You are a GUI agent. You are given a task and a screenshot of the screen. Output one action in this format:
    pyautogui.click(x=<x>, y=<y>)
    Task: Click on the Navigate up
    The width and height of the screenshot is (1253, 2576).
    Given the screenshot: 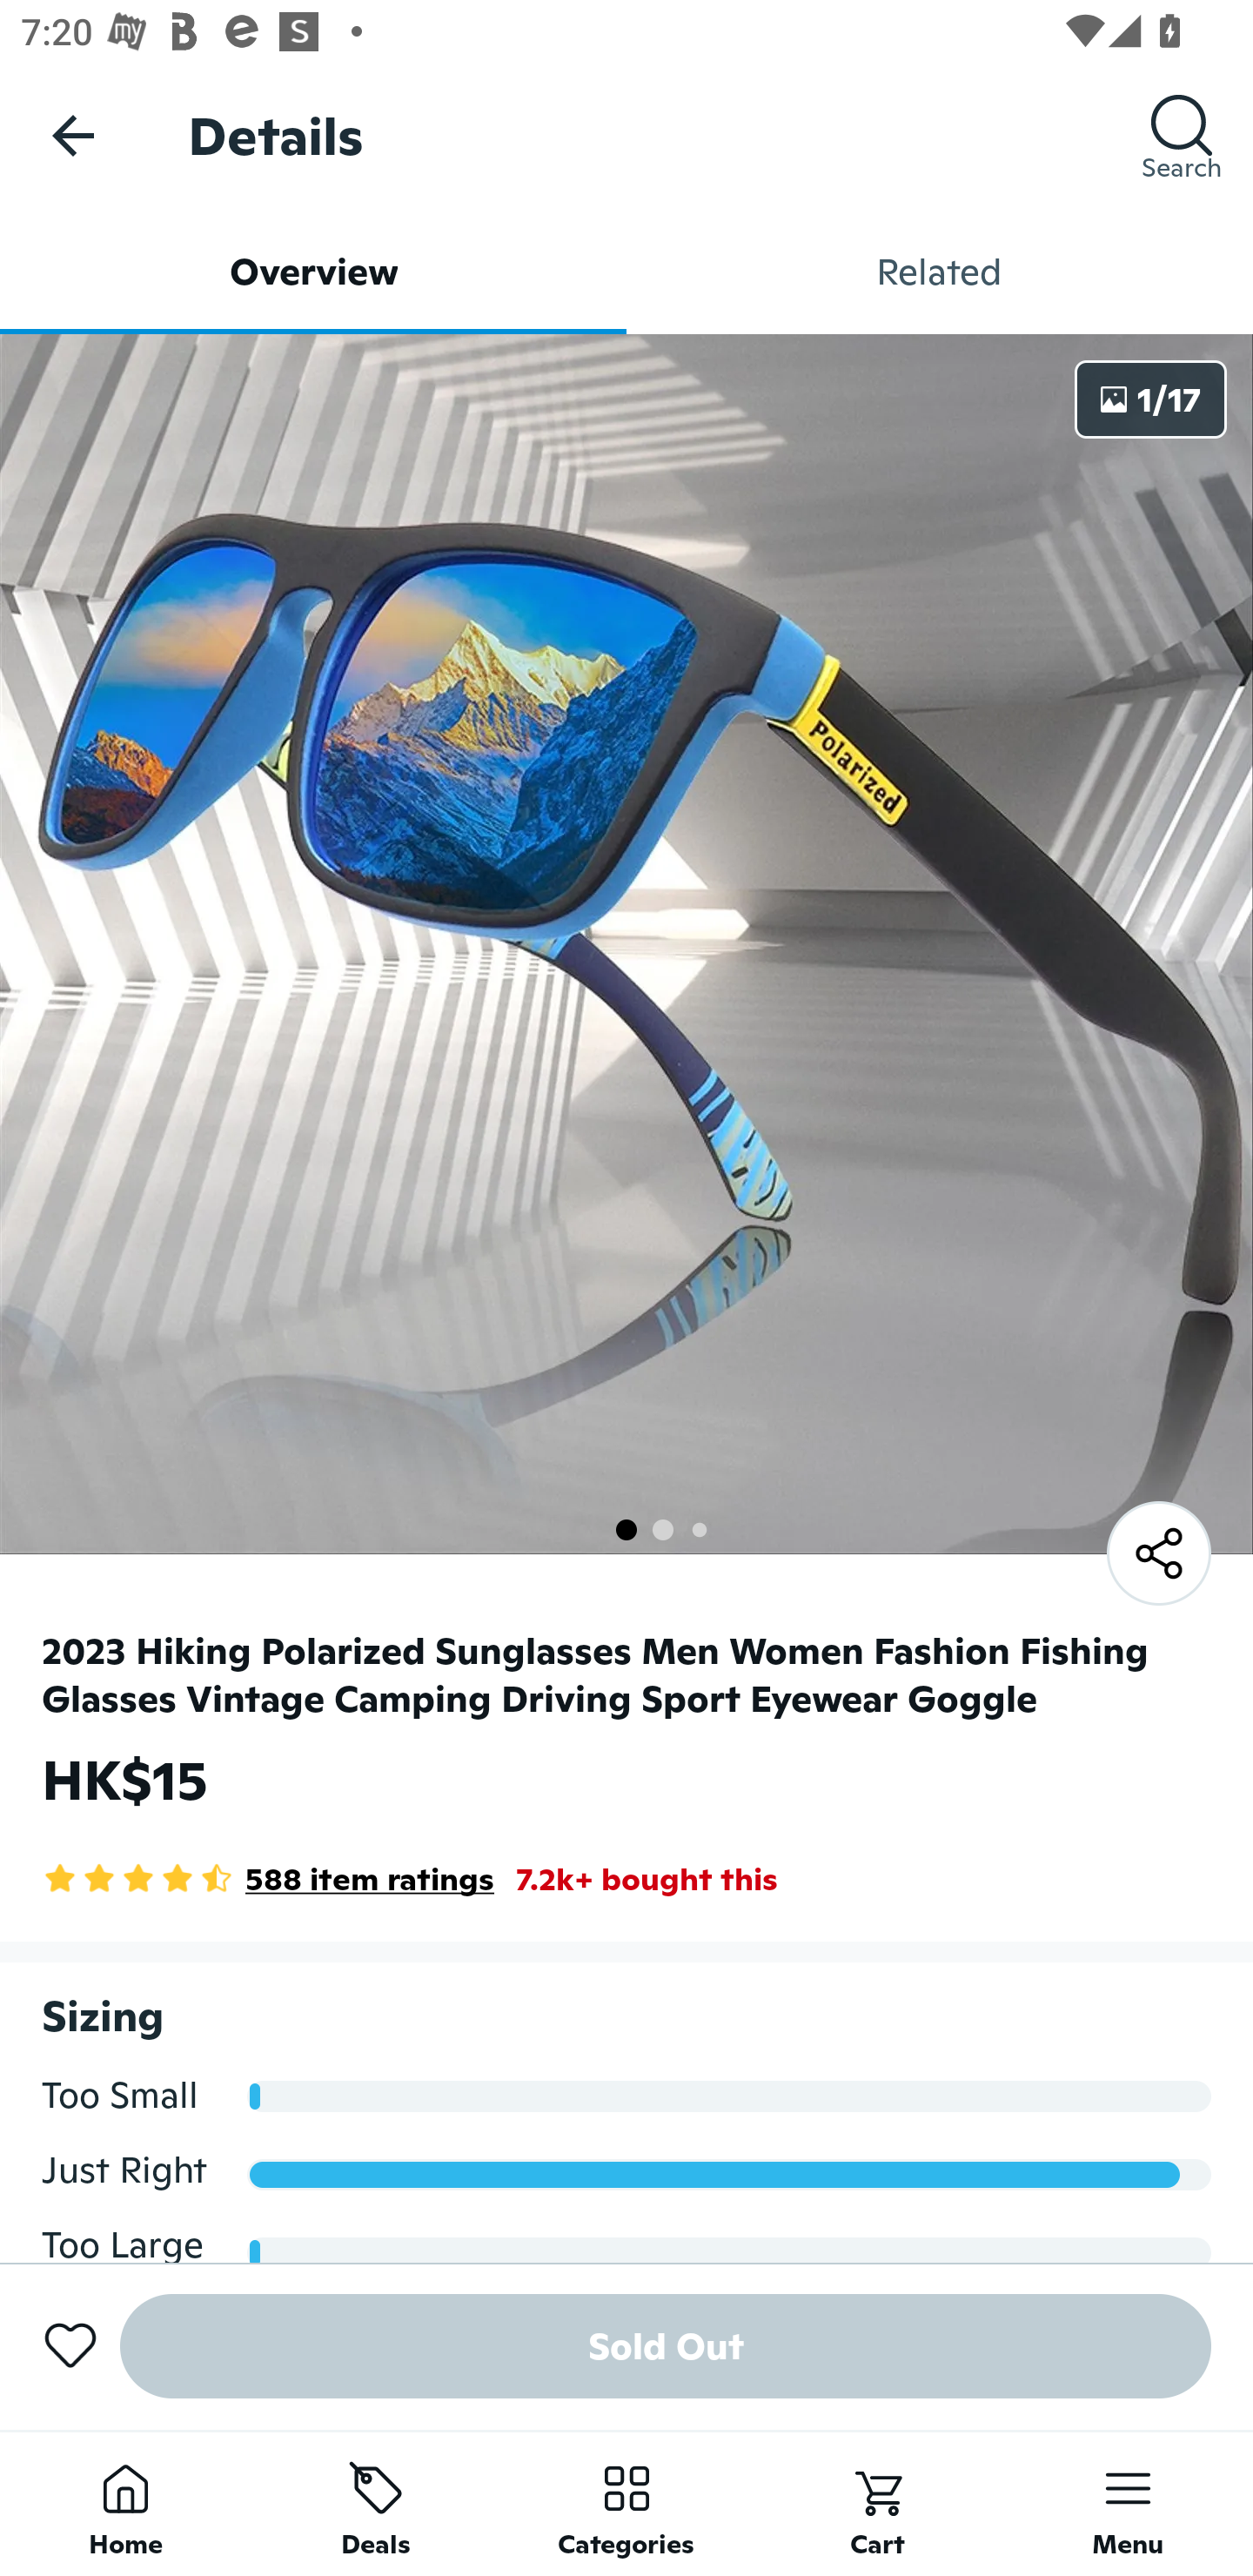 What is the action you would take?
    pyautogui.click(x=73, y=135)
    